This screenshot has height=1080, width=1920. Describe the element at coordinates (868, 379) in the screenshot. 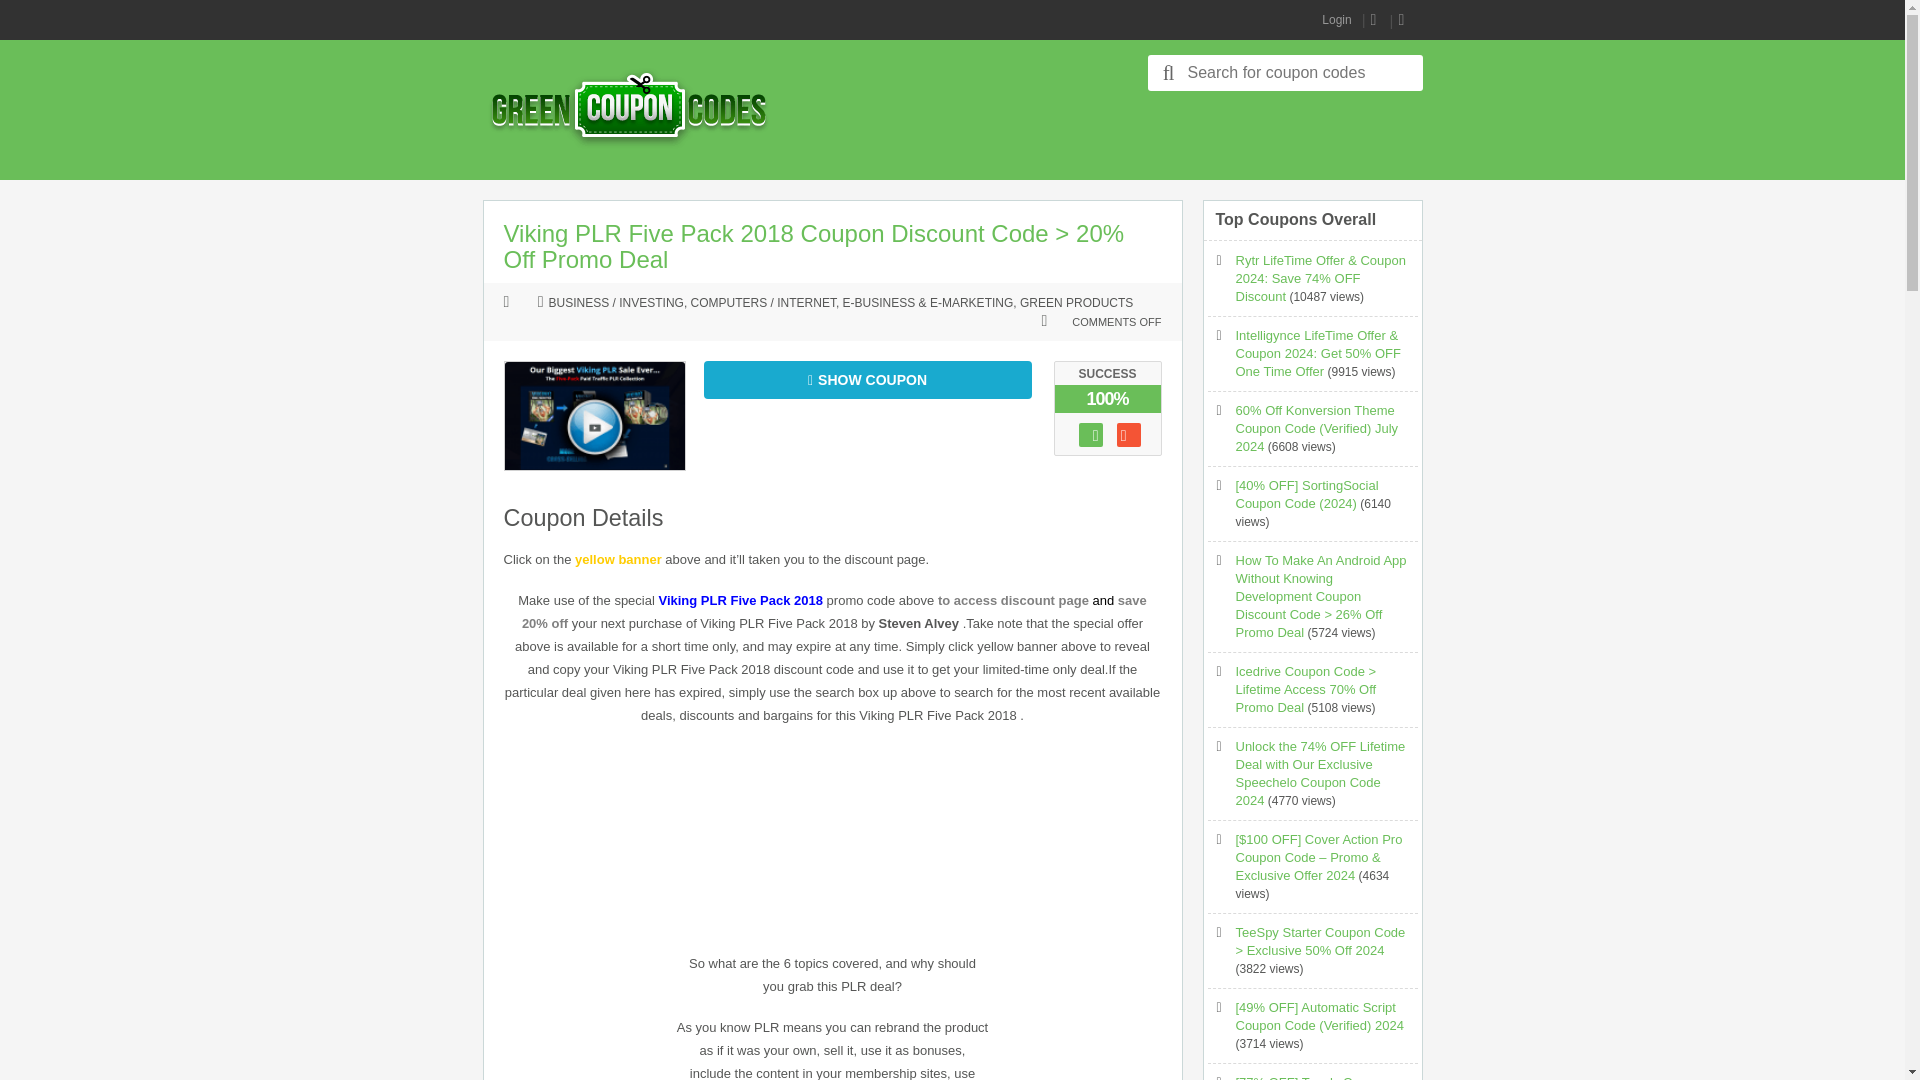

I see `SHOW COUPON` at that location.